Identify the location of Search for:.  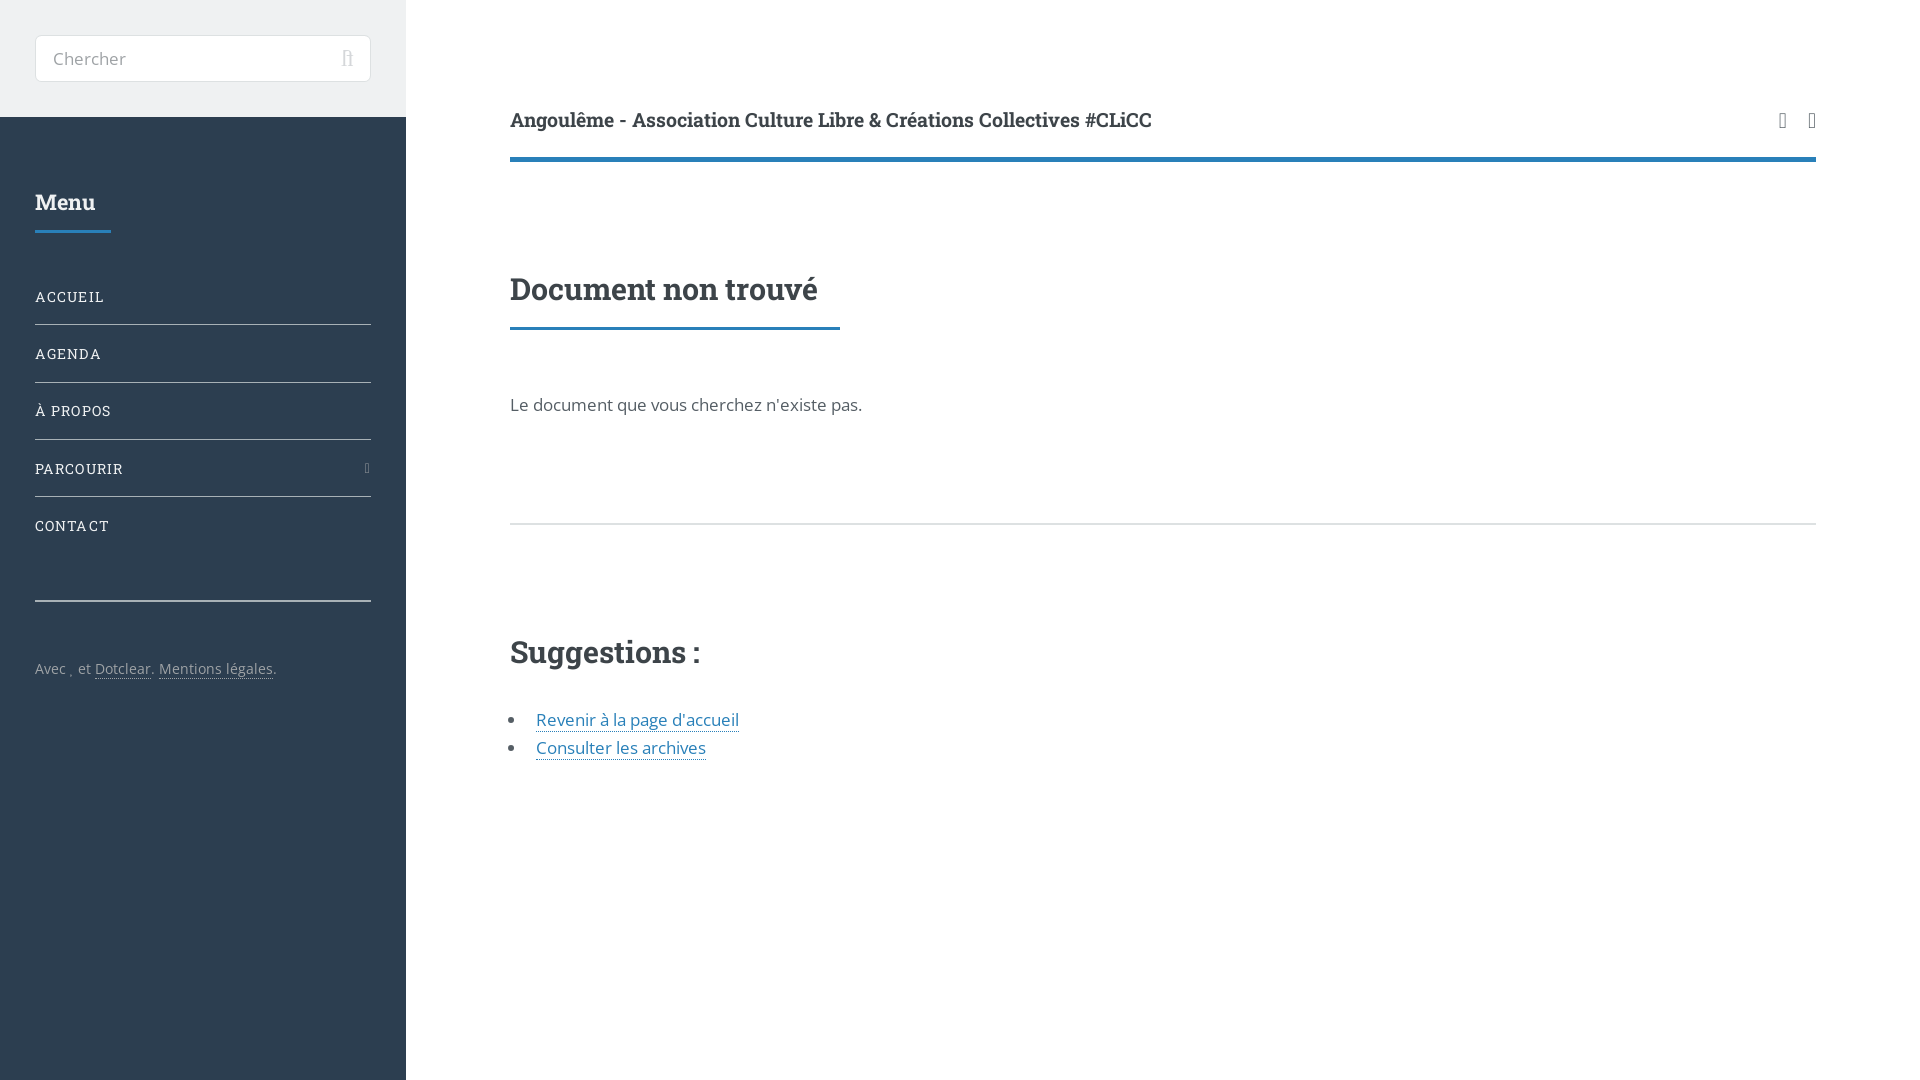
(203, 59).